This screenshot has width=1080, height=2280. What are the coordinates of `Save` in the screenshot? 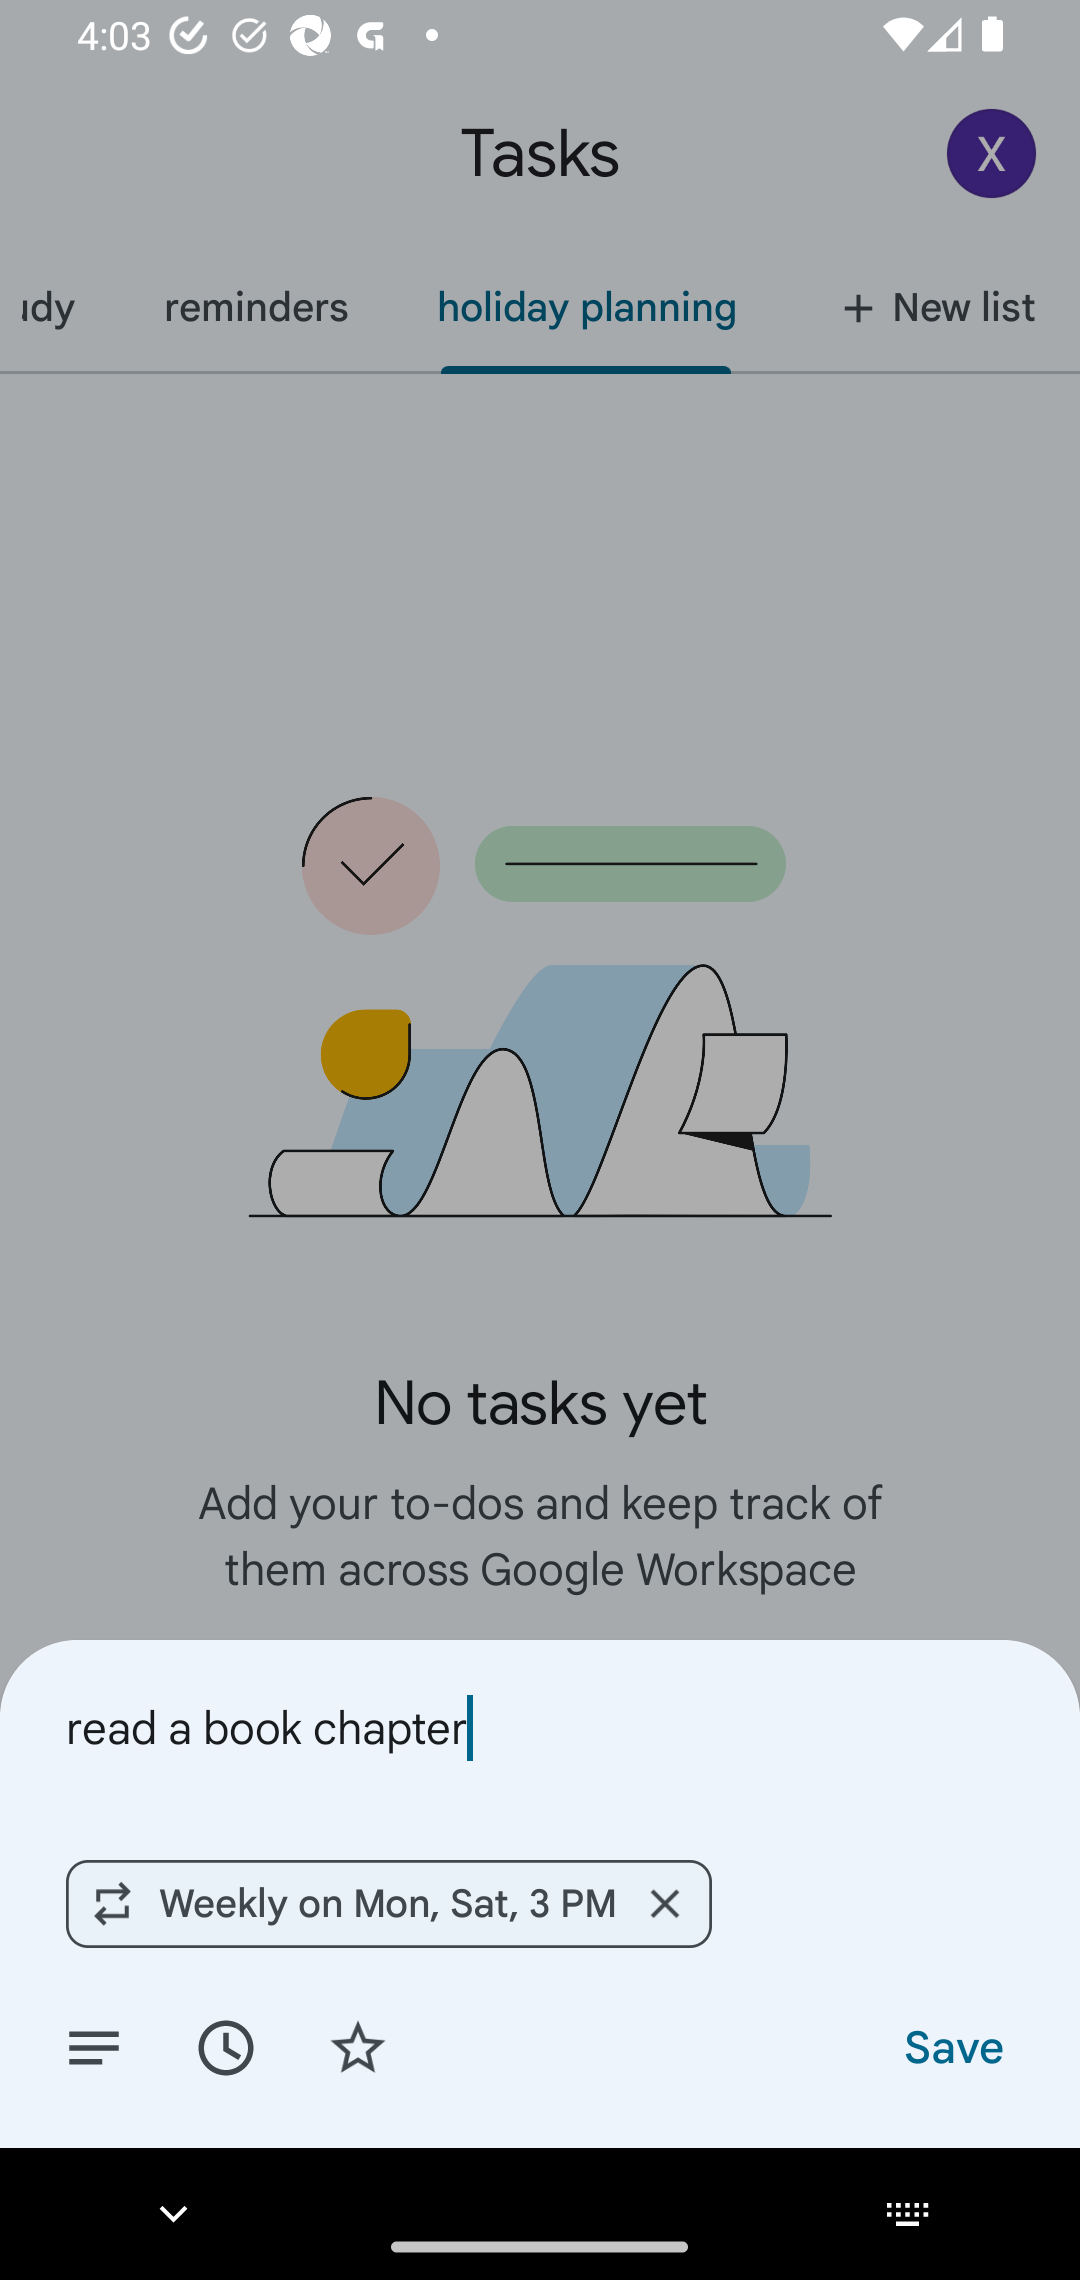 It's located at (952, 2046).